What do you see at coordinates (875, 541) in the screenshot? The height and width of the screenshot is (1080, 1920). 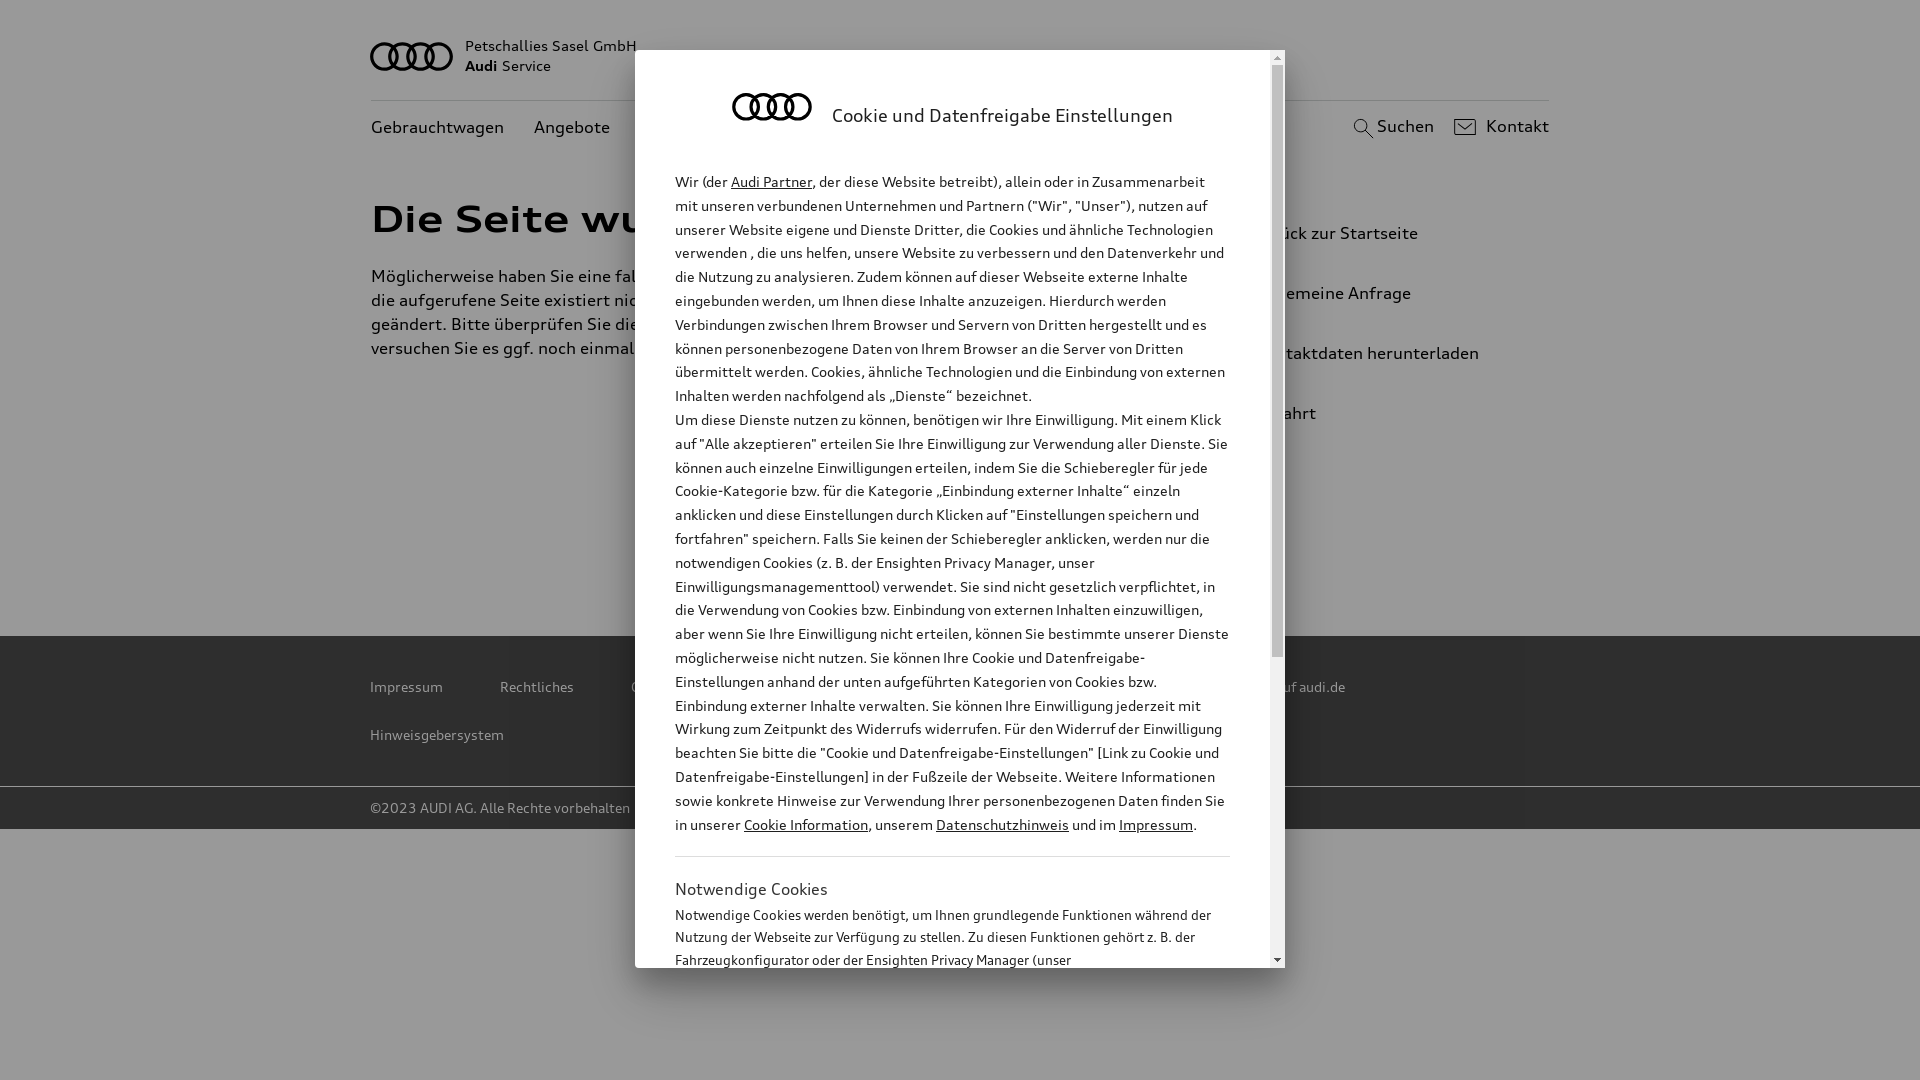 I see `Pinterest` at bounding box center [875, 541].